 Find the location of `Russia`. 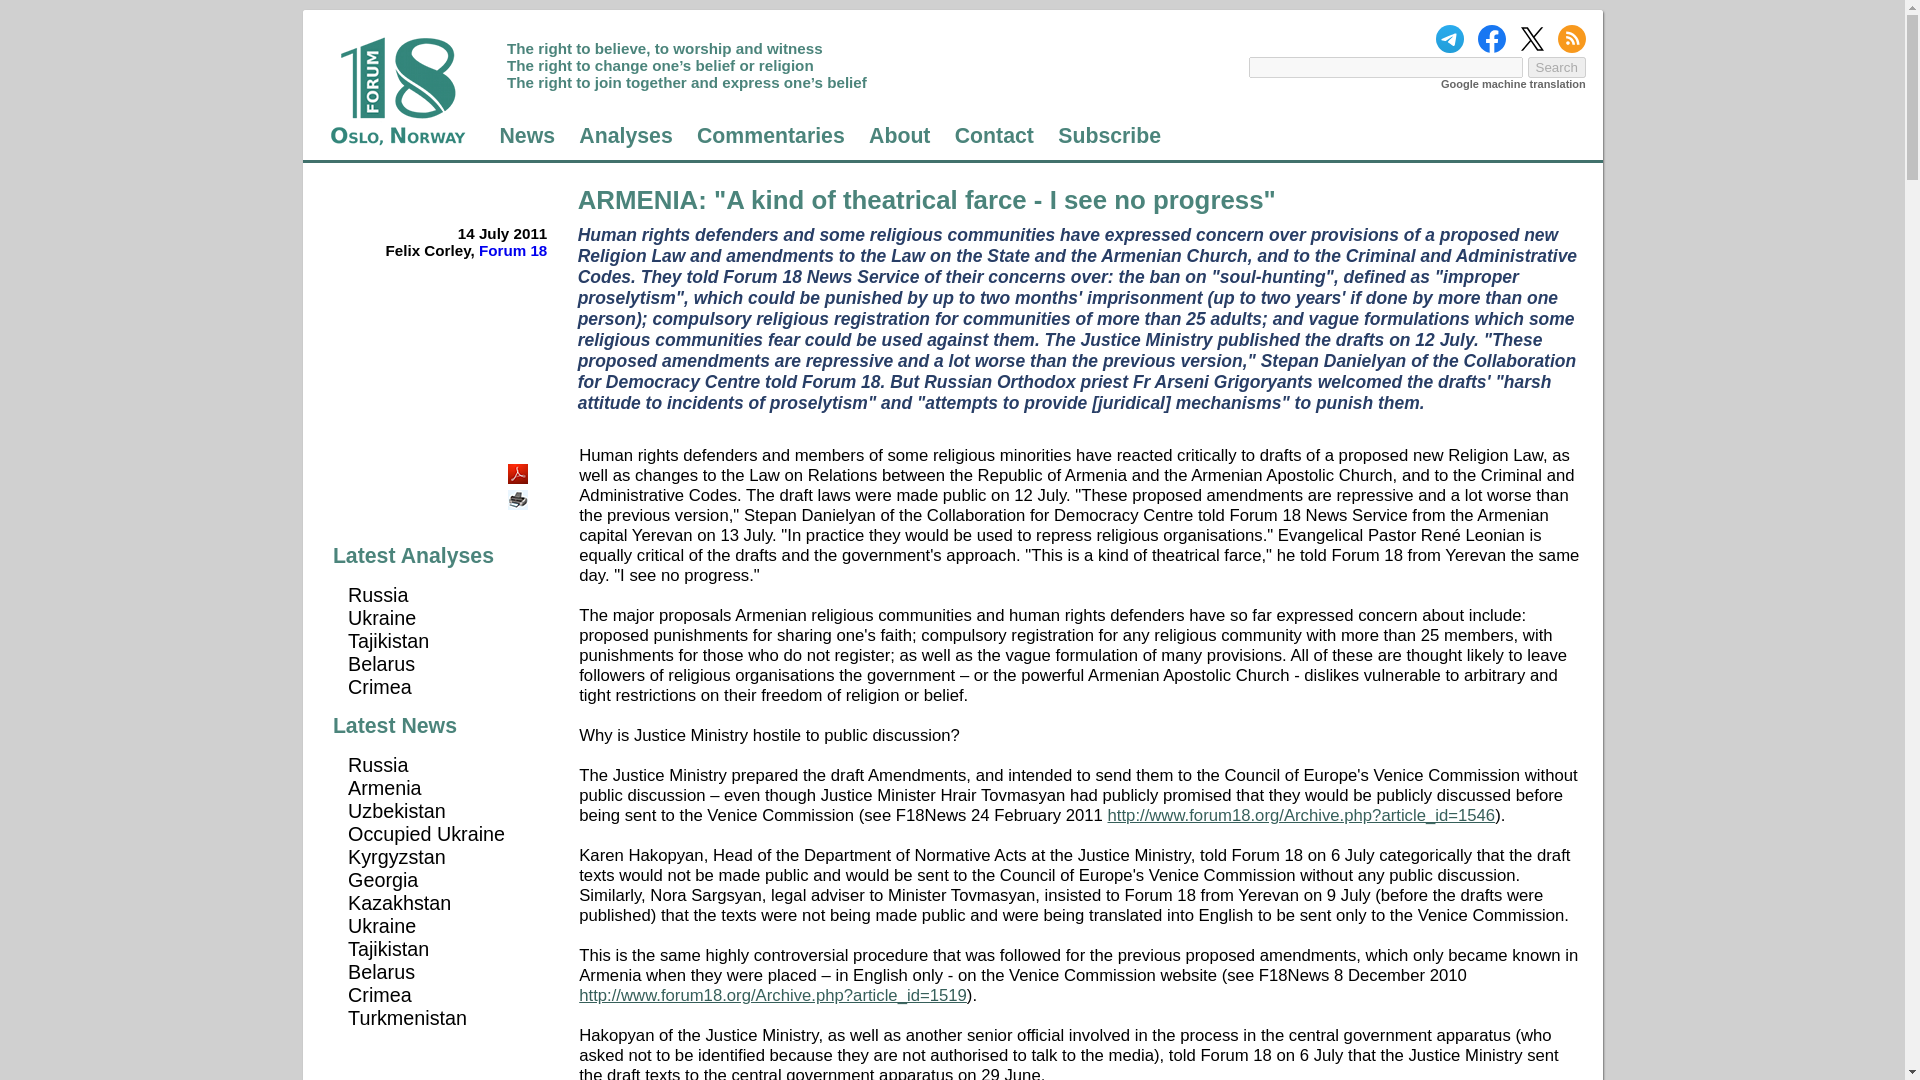

Russia is located at coordinates (377, 764).